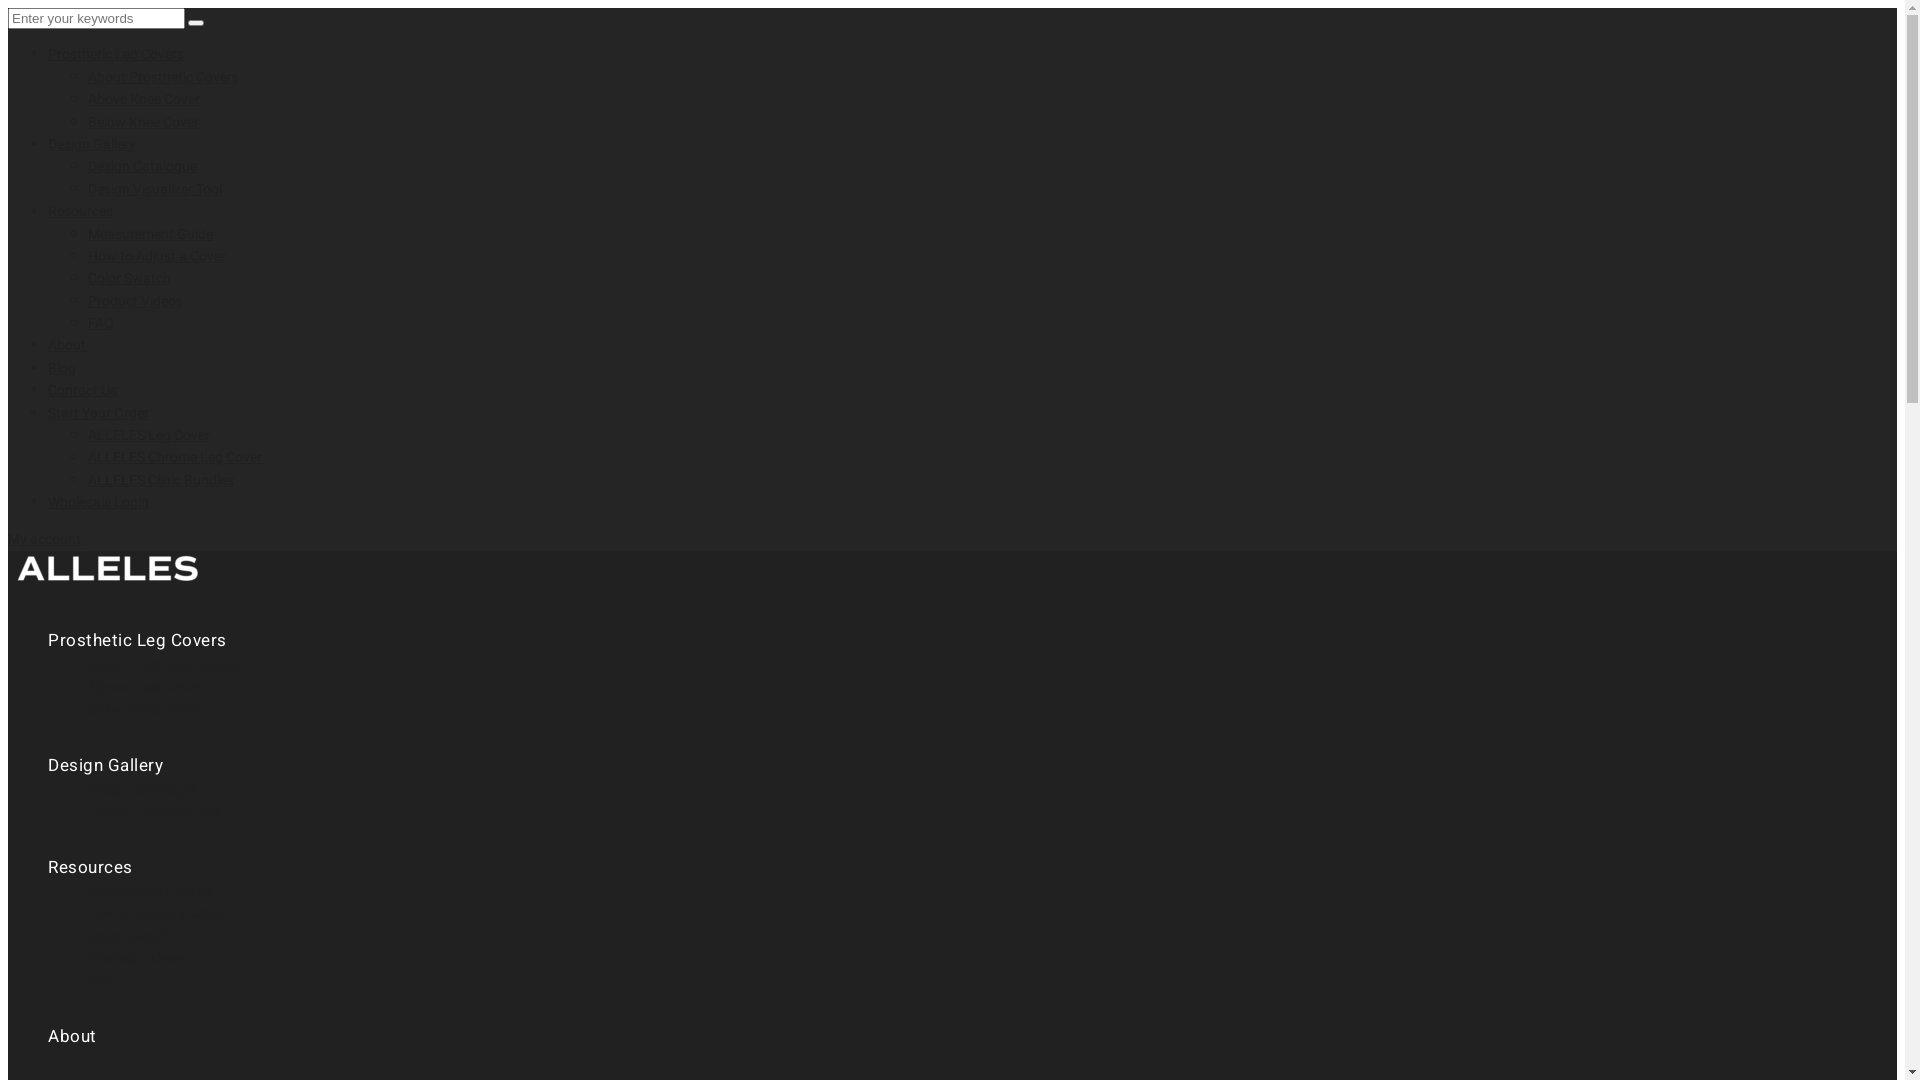 This screenshot has height=1080, width=1920. What do you see at coordinates (157, 914) in the screenshot?
I see `How to Adjust a Cover` at bounding box center [157, 914].